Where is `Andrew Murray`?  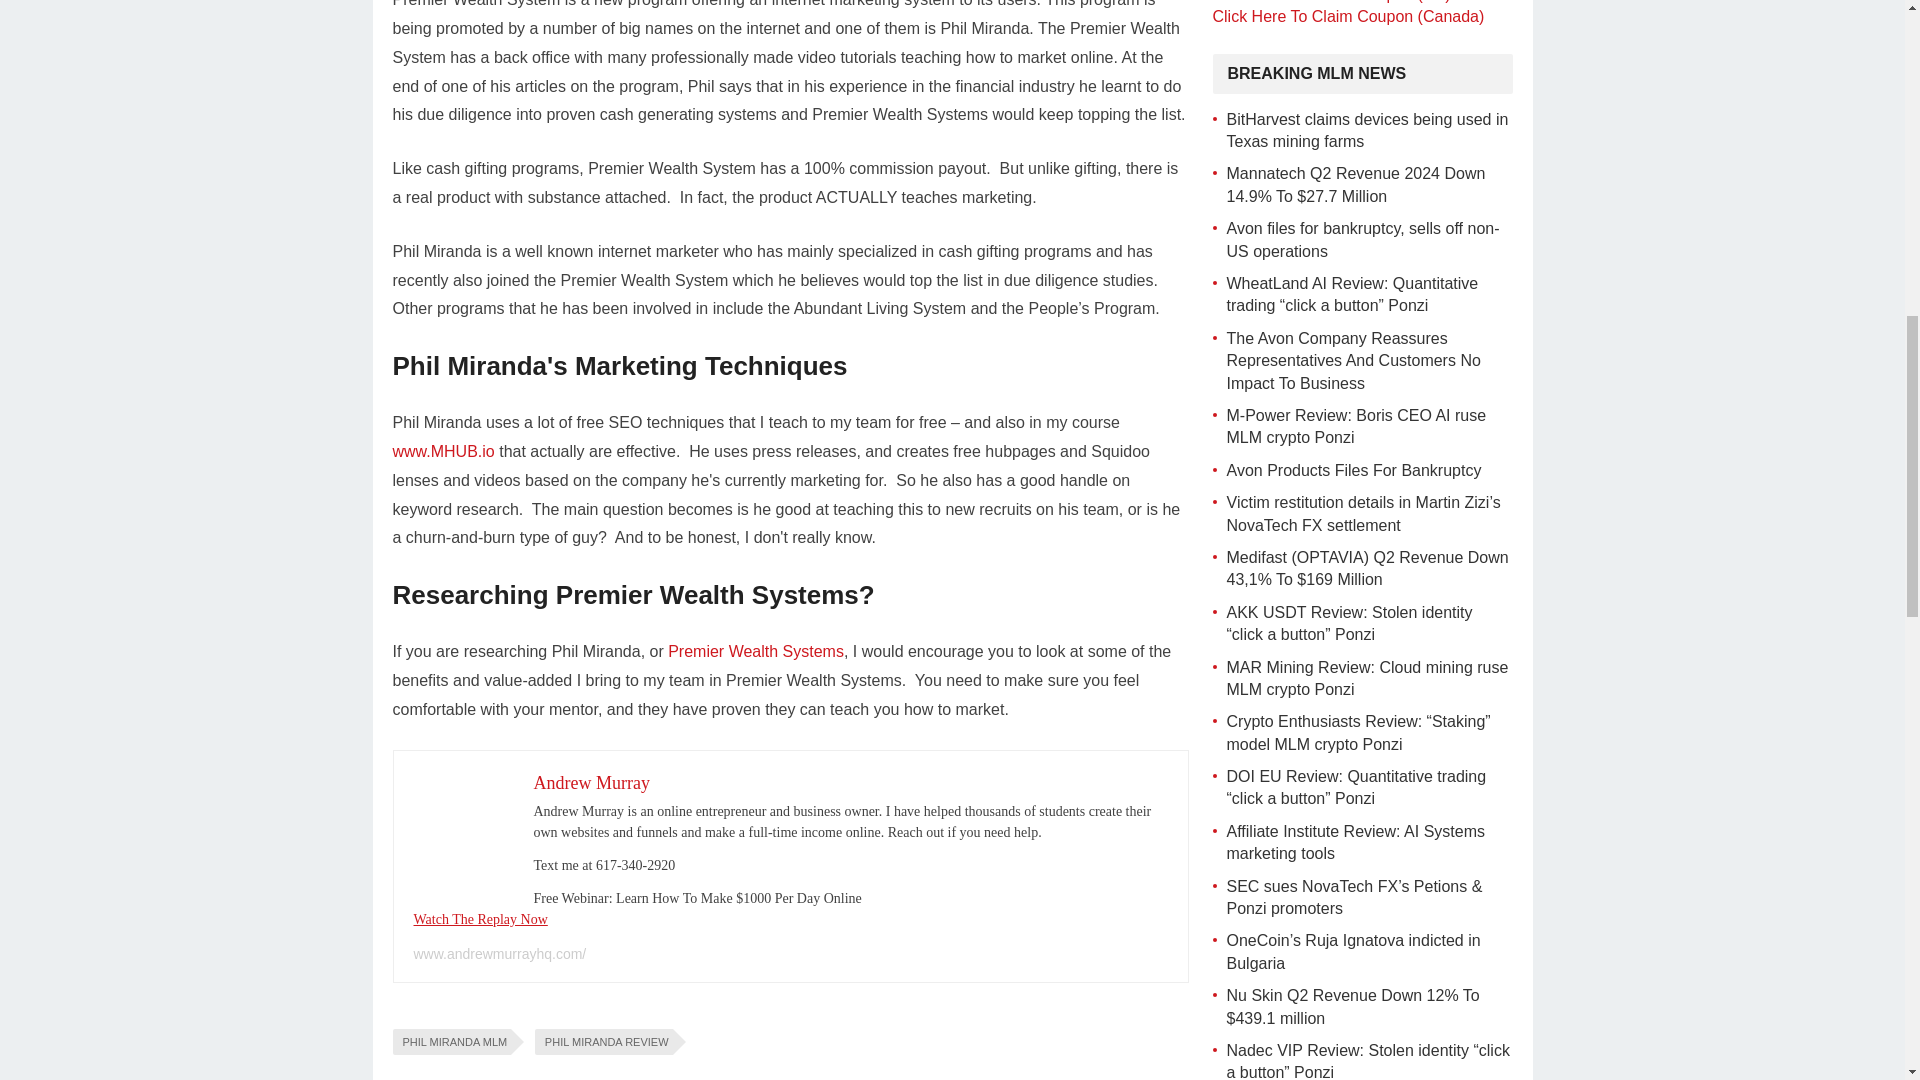 Andrew Murray is located at coordinates (592, 782).